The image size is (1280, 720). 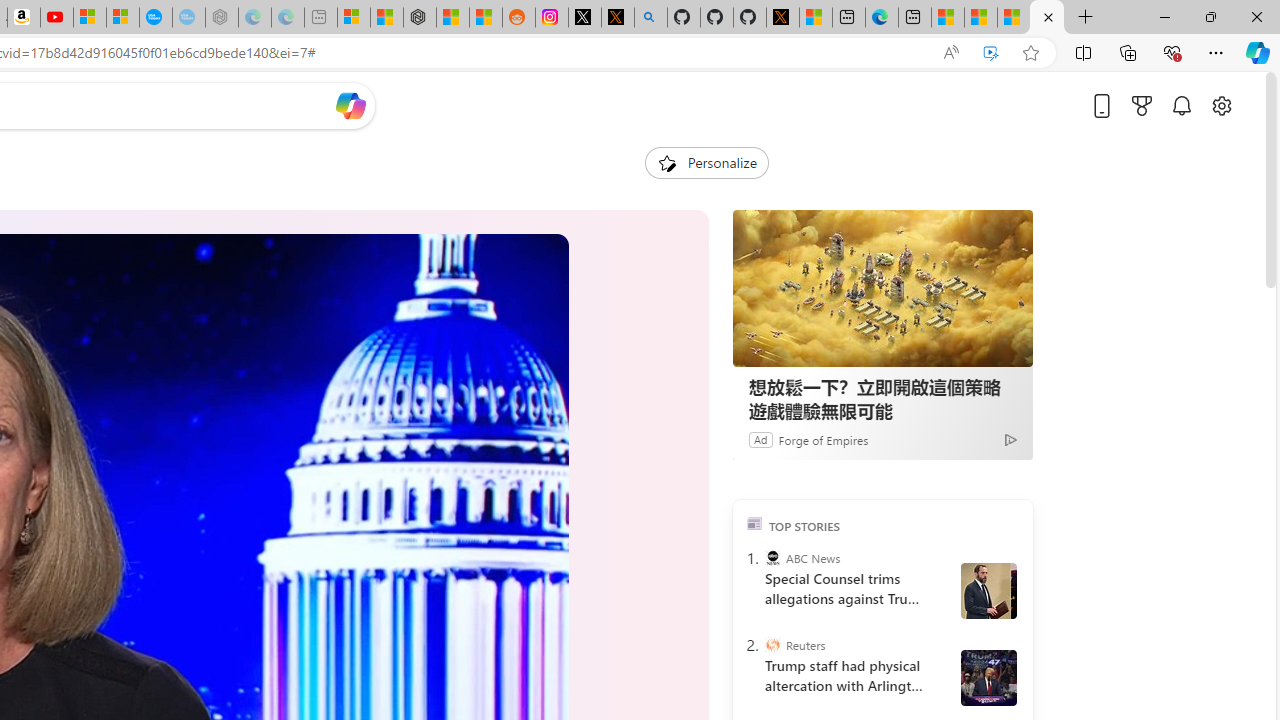 I want to click on To get missing image descriptions, open the context menu., so click(x=666, y=162).